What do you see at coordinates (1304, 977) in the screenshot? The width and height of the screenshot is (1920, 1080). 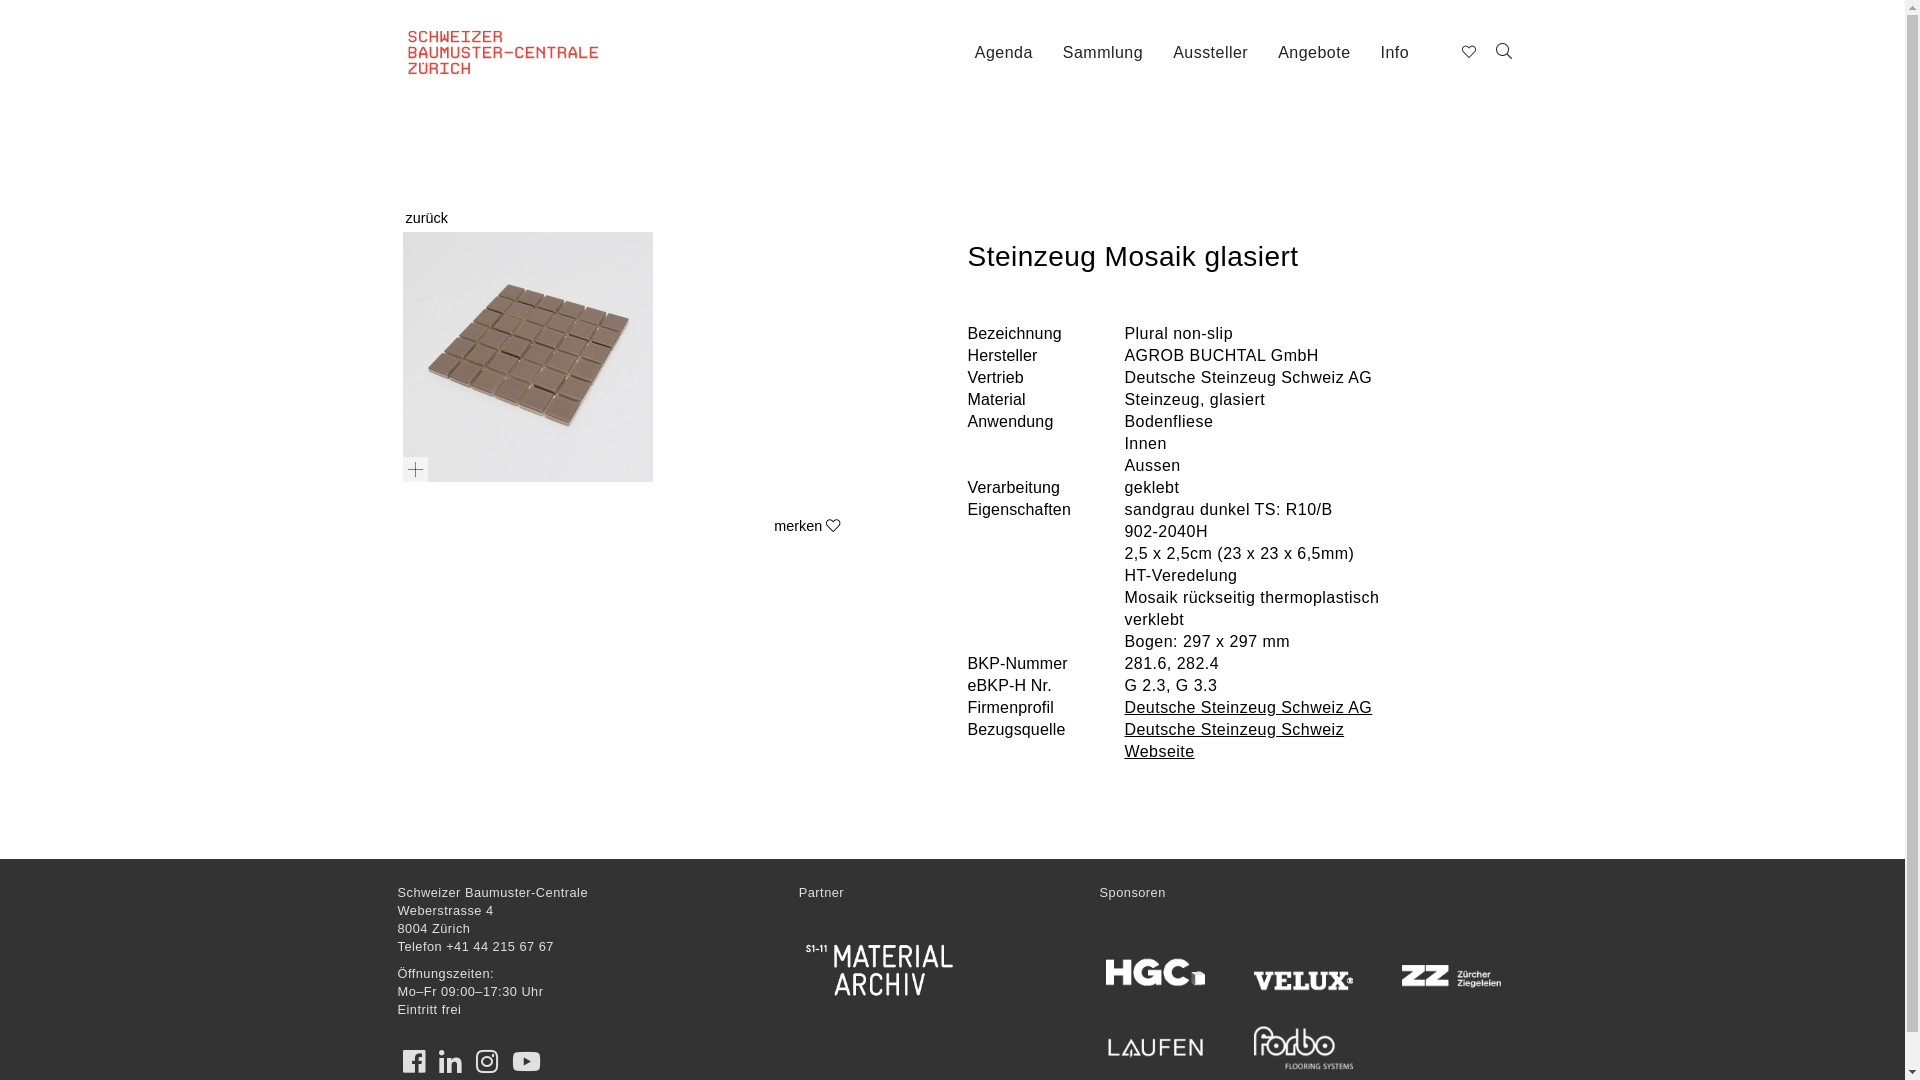 I see `VELUX` at bounding box center [1304, 977].